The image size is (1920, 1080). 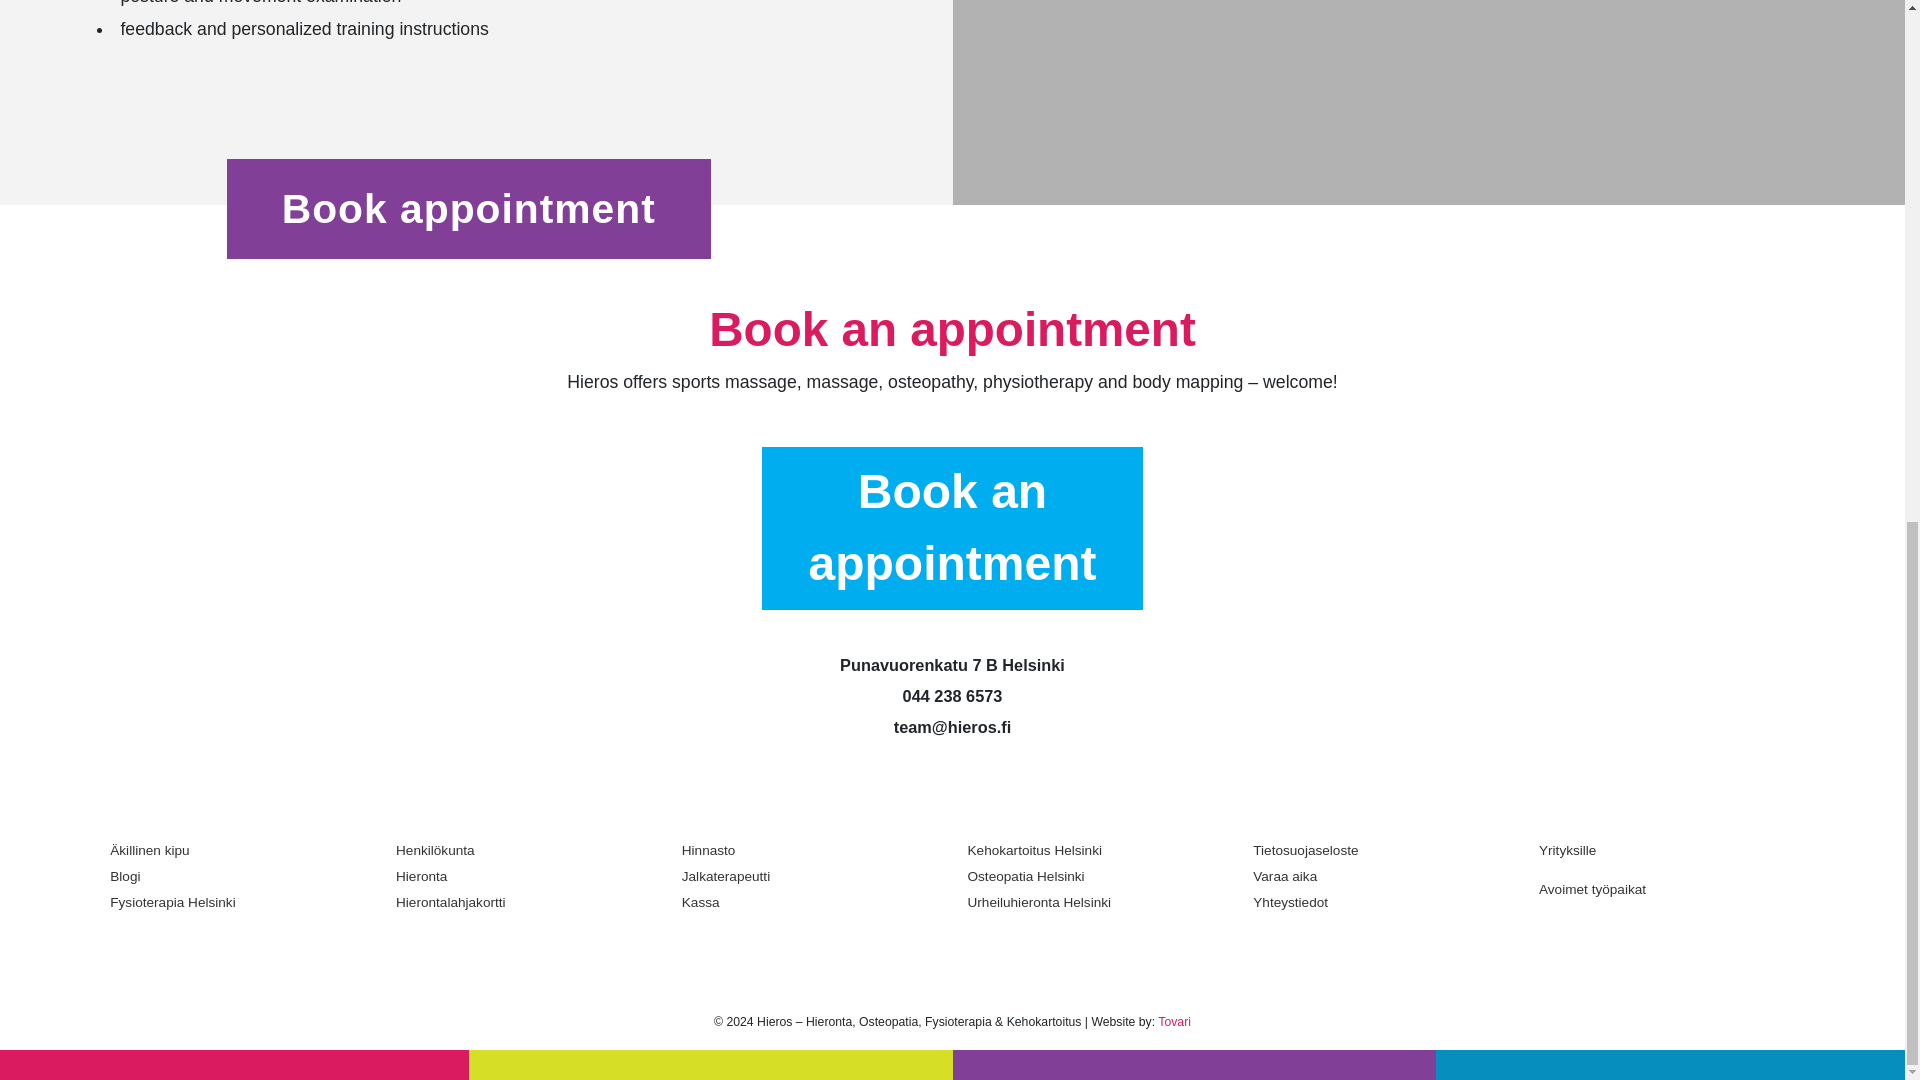 I want to click on Hieronta, so click(x=524, y=876).